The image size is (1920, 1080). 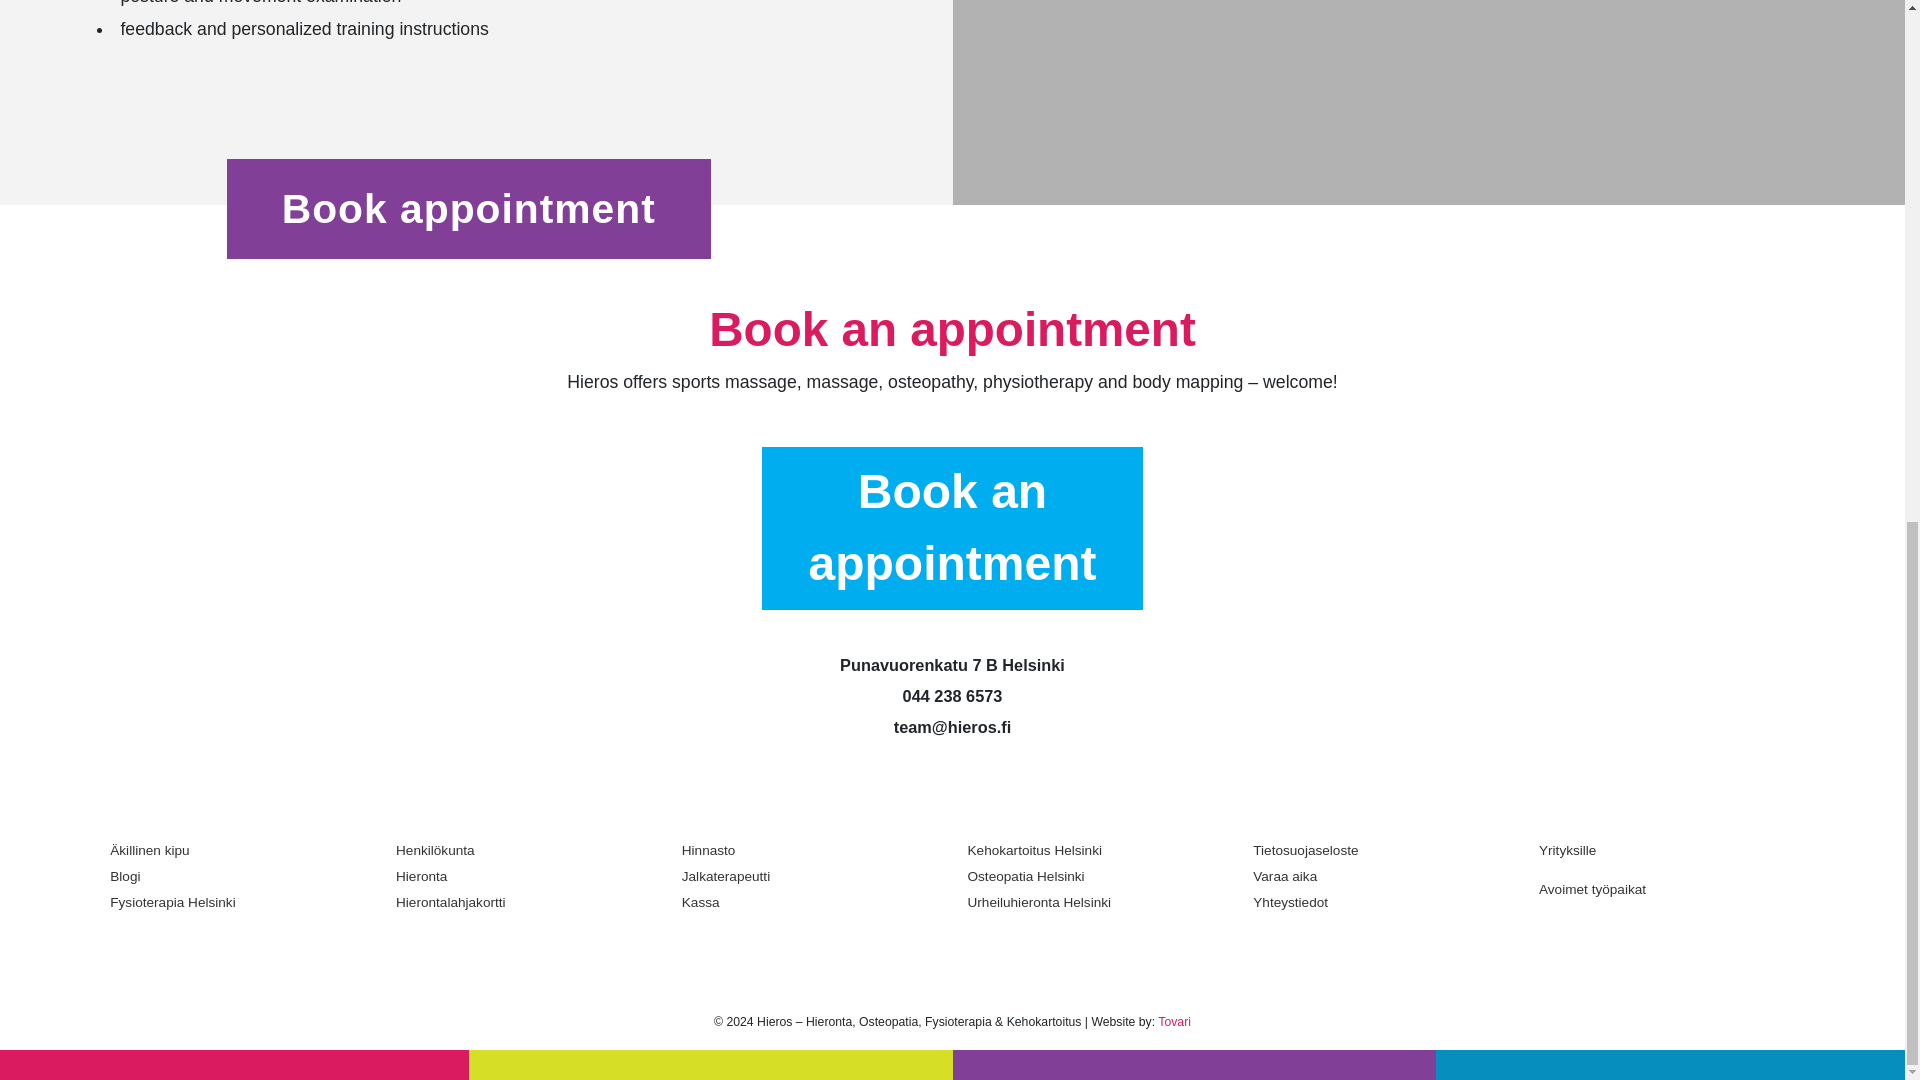 I want to click on Hieronta, so click(x=524, y=876).